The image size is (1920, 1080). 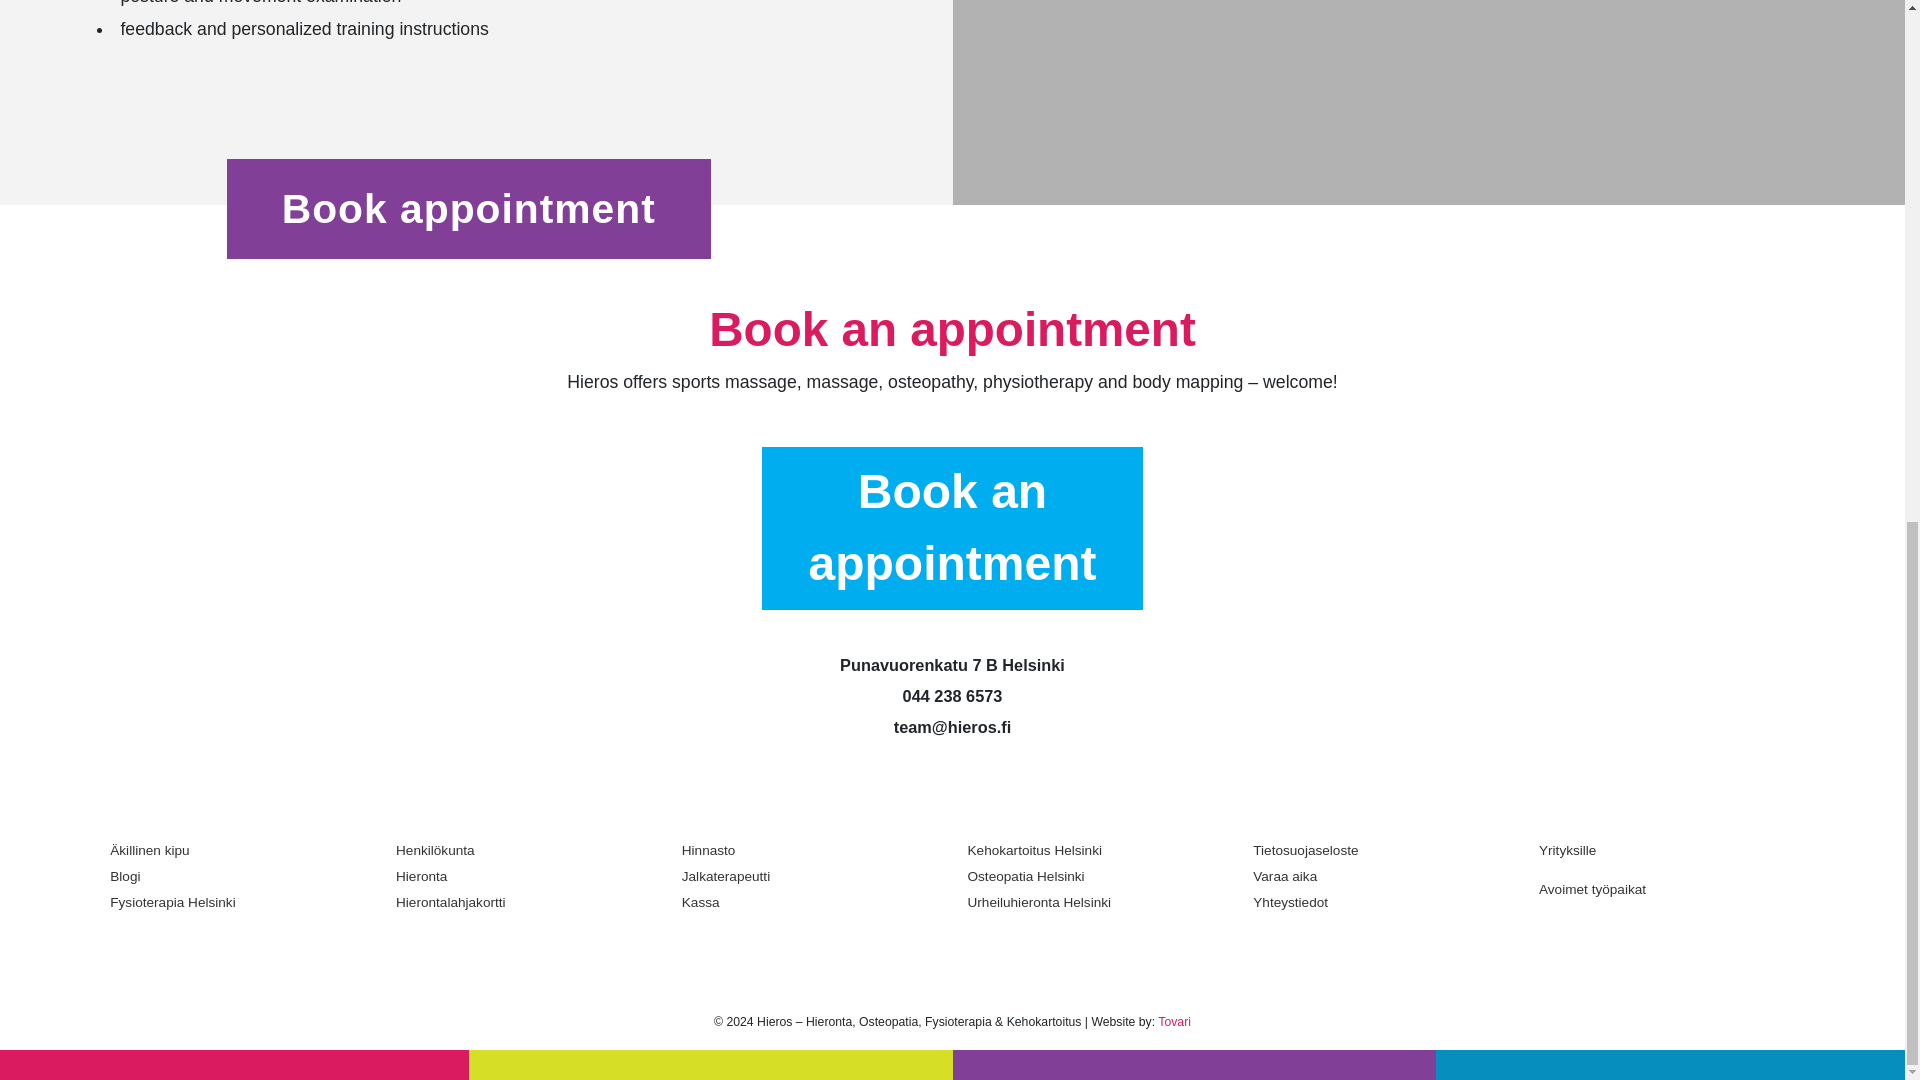 I want to click on Hieronta, so click(x=524, y=876).